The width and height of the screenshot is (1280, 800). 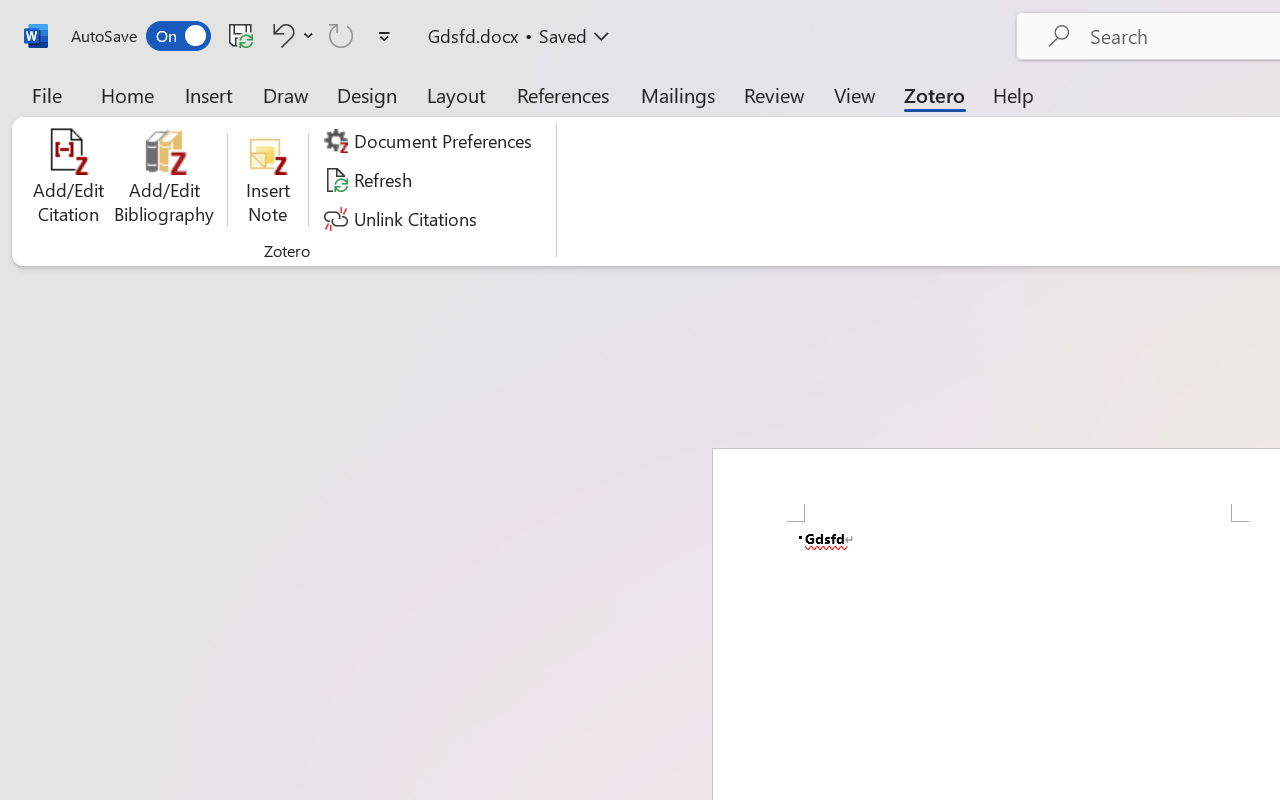 What do you see at coordinates (280, 35) in the screenshot?
I see `Undo <ApplyStyleToDoc>b__0` at bounding box center [280, 35].